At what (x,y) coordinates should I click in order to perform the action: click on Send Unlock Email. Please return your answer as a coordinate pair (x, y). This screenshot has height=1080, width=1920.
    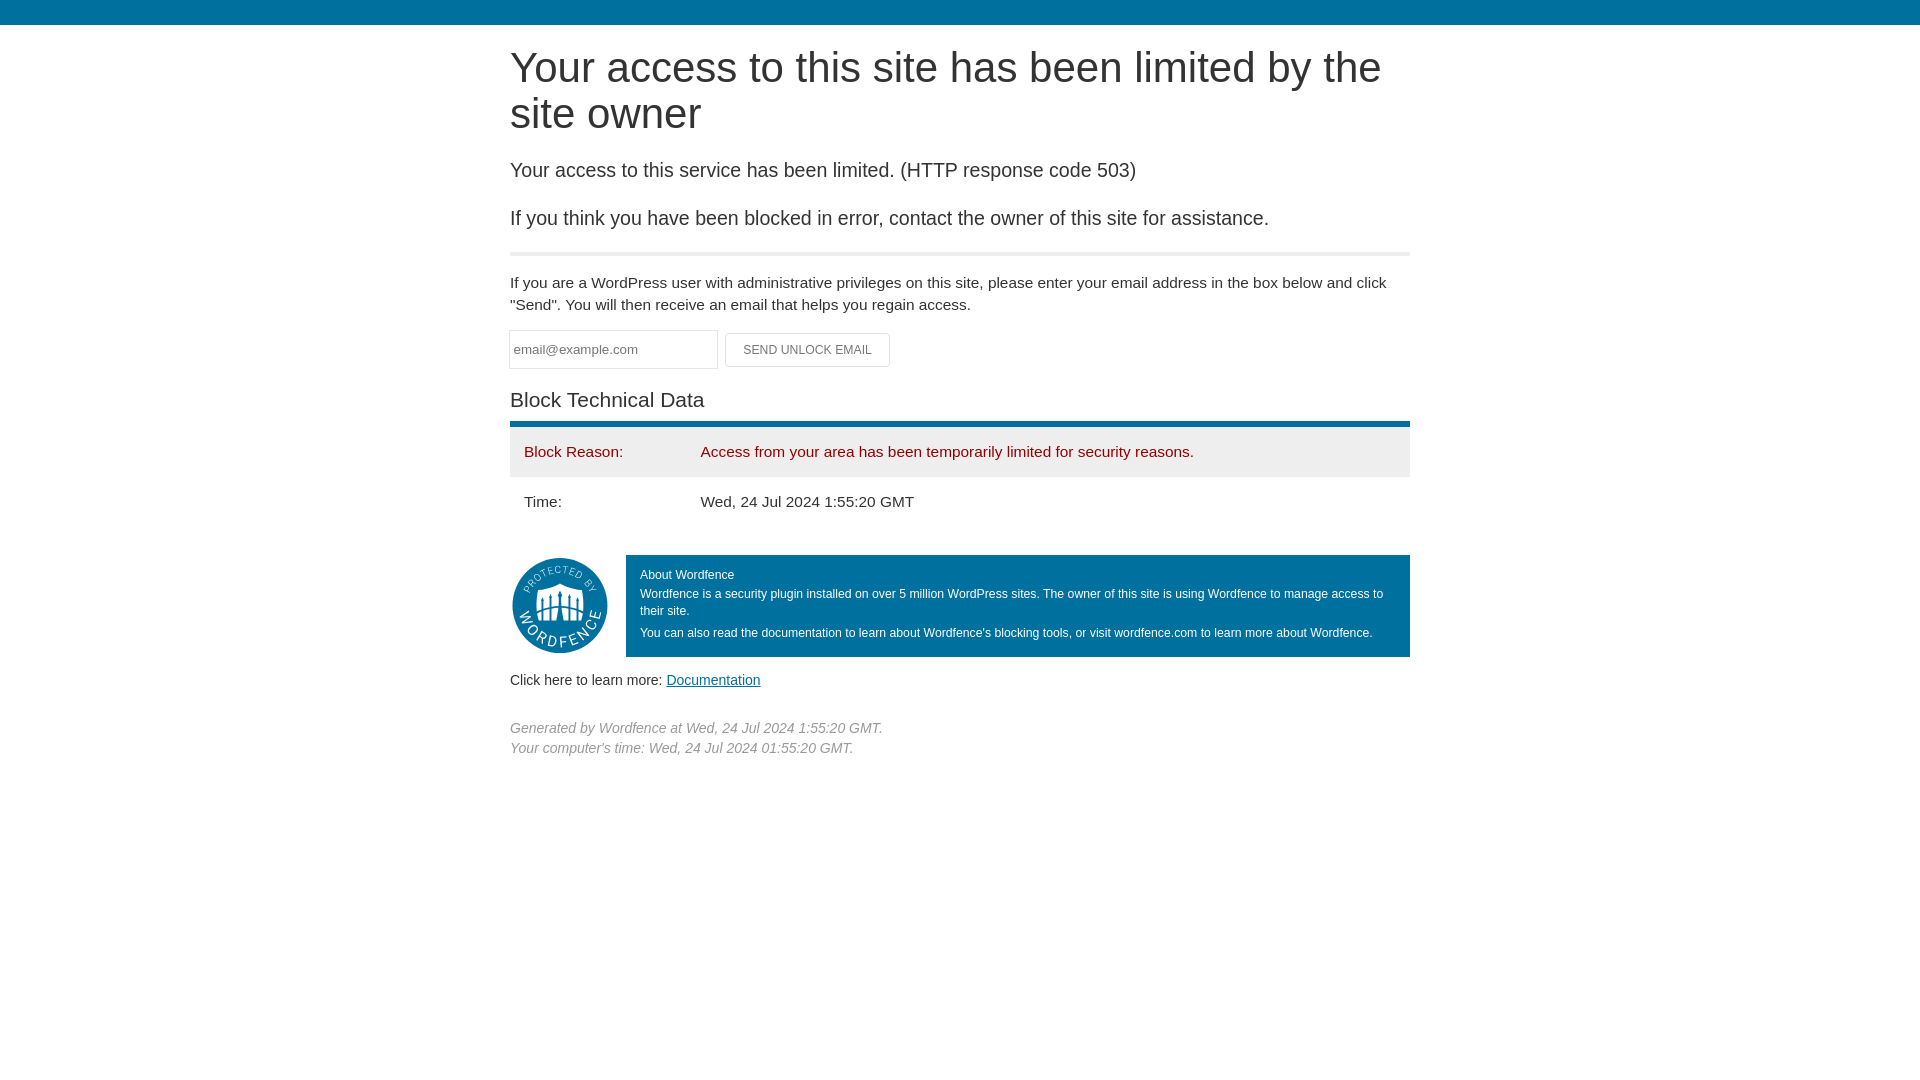
    Looking at the image, I should click on (808, 350).